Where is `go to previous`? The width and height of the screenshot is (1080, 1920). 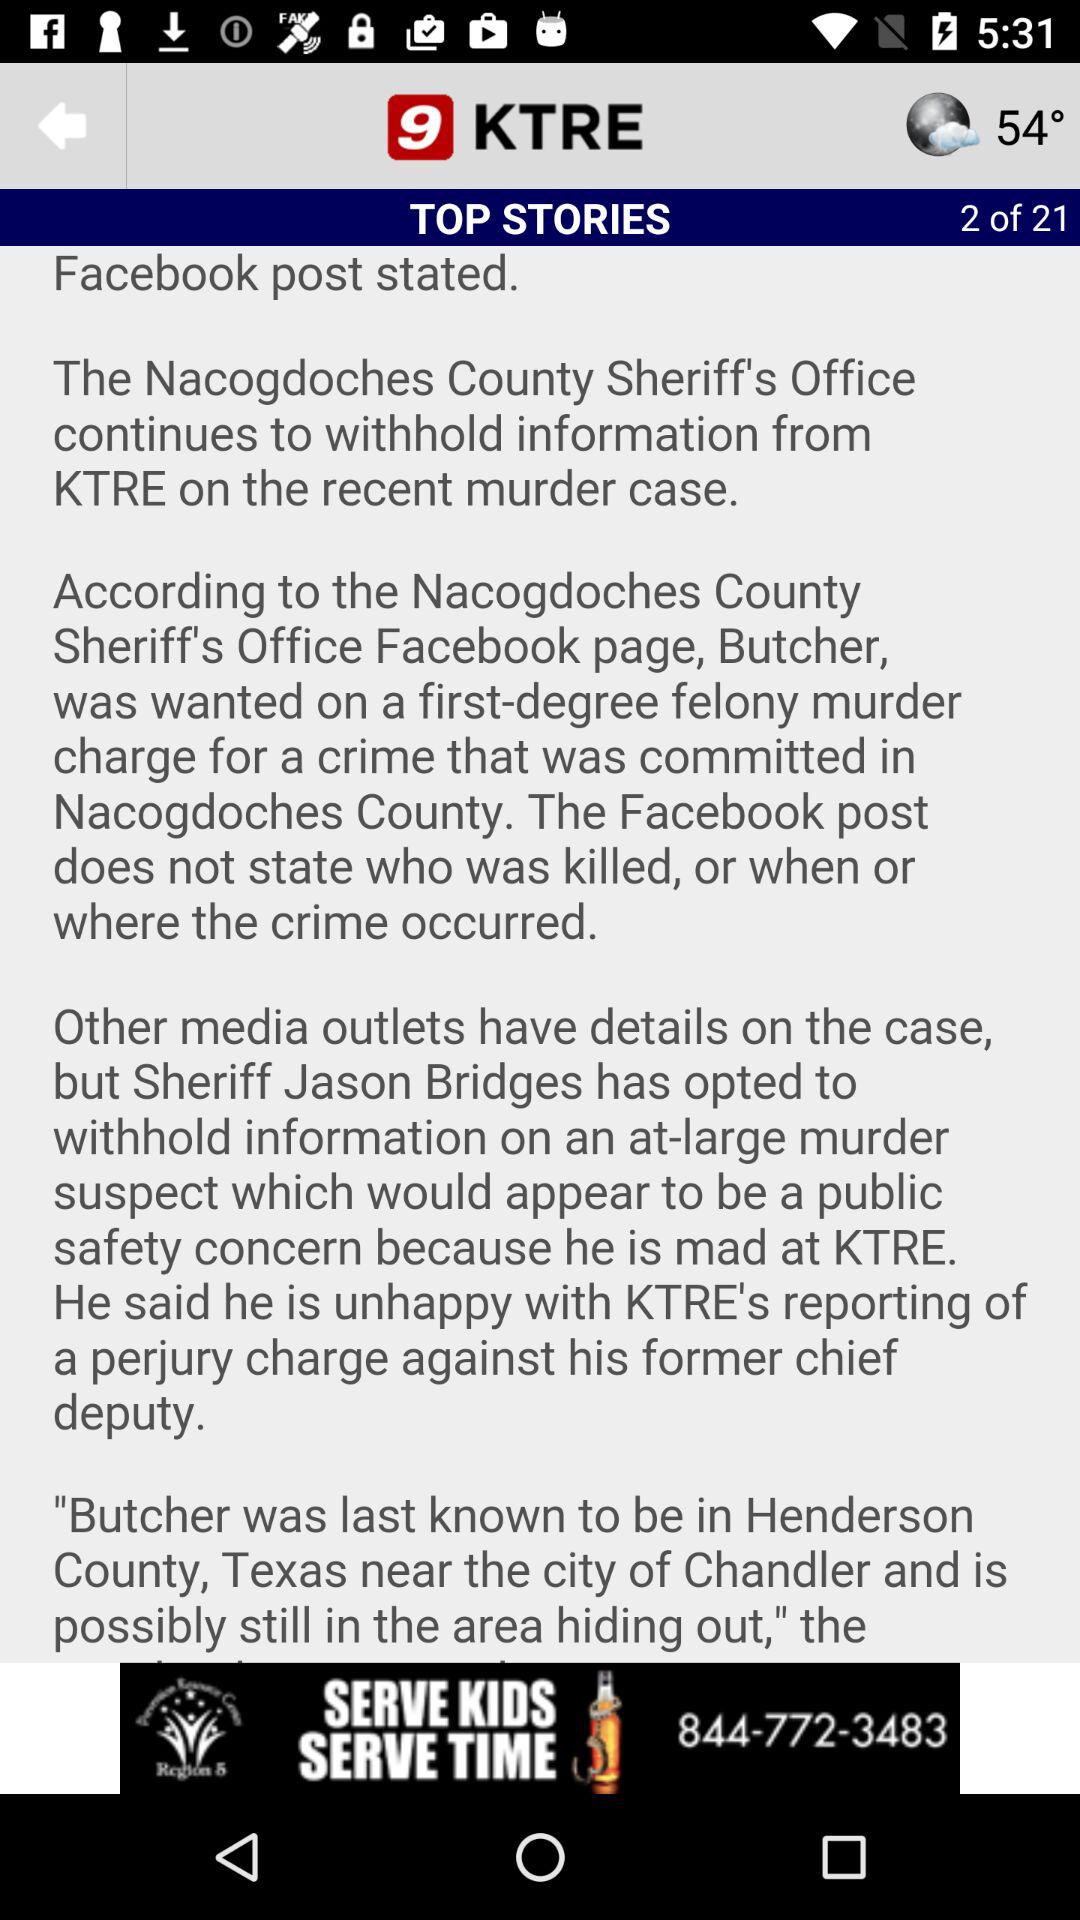 go to previous is located at coordinates (63, 126).